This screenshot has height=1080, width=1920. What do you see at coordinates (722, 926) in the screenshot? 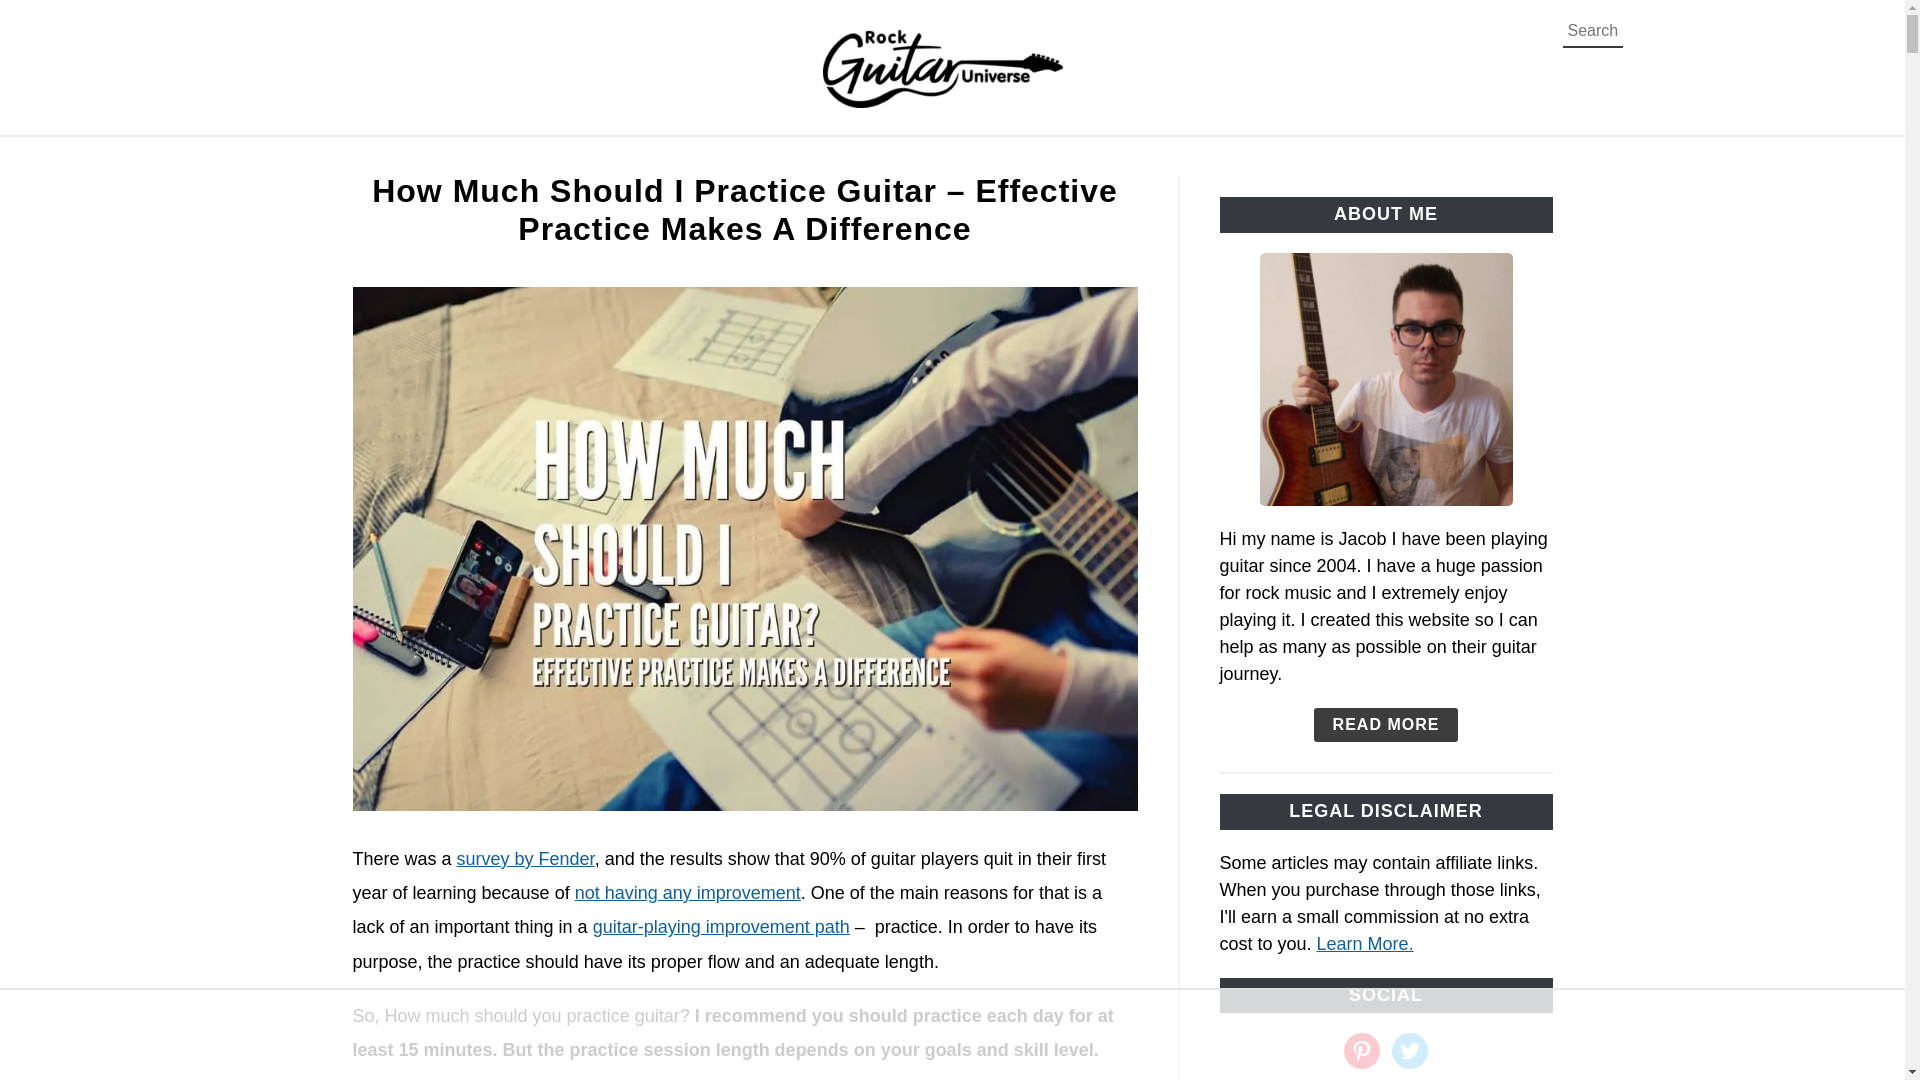
I see `guitar-playing improvement path` at bounding box center [722, 926].